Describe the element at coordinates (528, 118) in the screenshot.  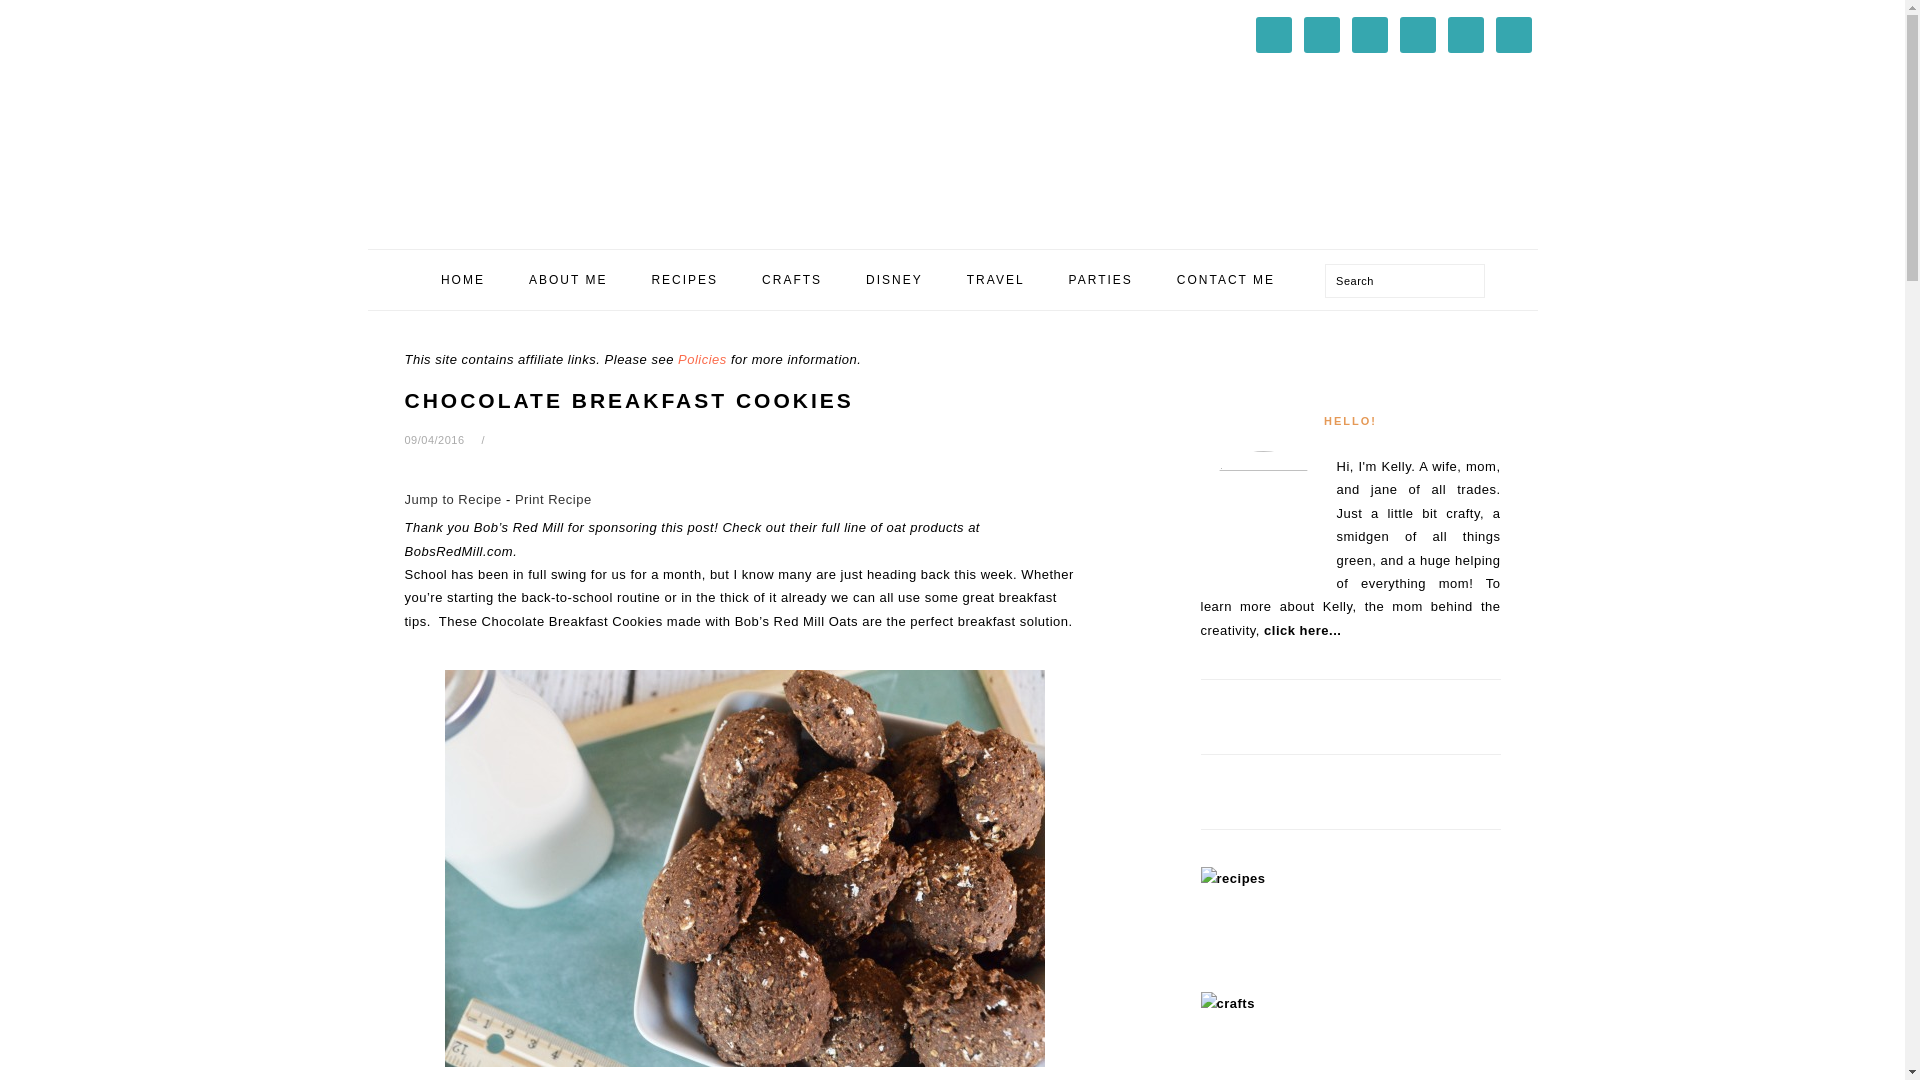
I see `ECLECTIC MOMSENSE` at that location.